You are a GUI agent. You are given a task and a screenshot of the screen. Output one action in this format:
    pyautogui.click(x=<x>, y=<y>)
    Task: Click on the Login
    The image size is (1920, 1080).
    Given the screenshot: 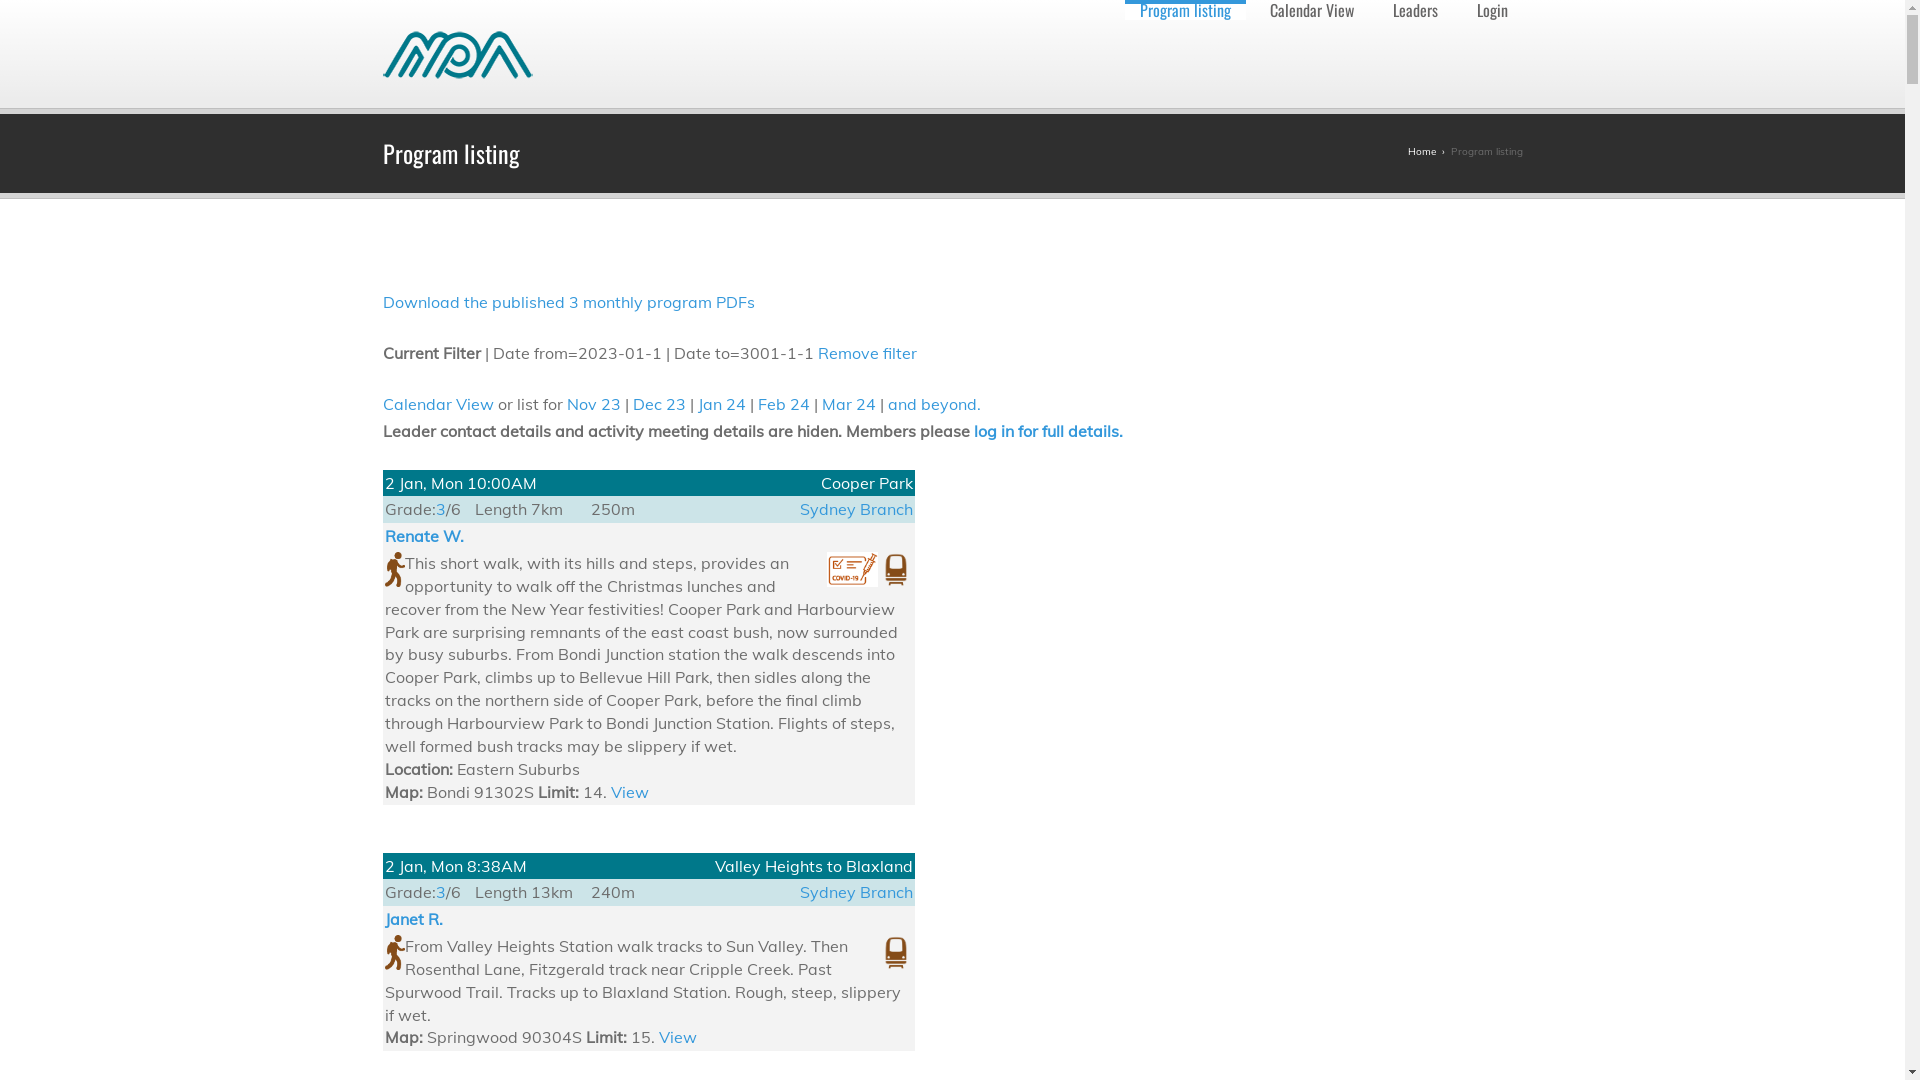 What is the action you would take?
    pyautogui.click(x=1492, y=10)
    